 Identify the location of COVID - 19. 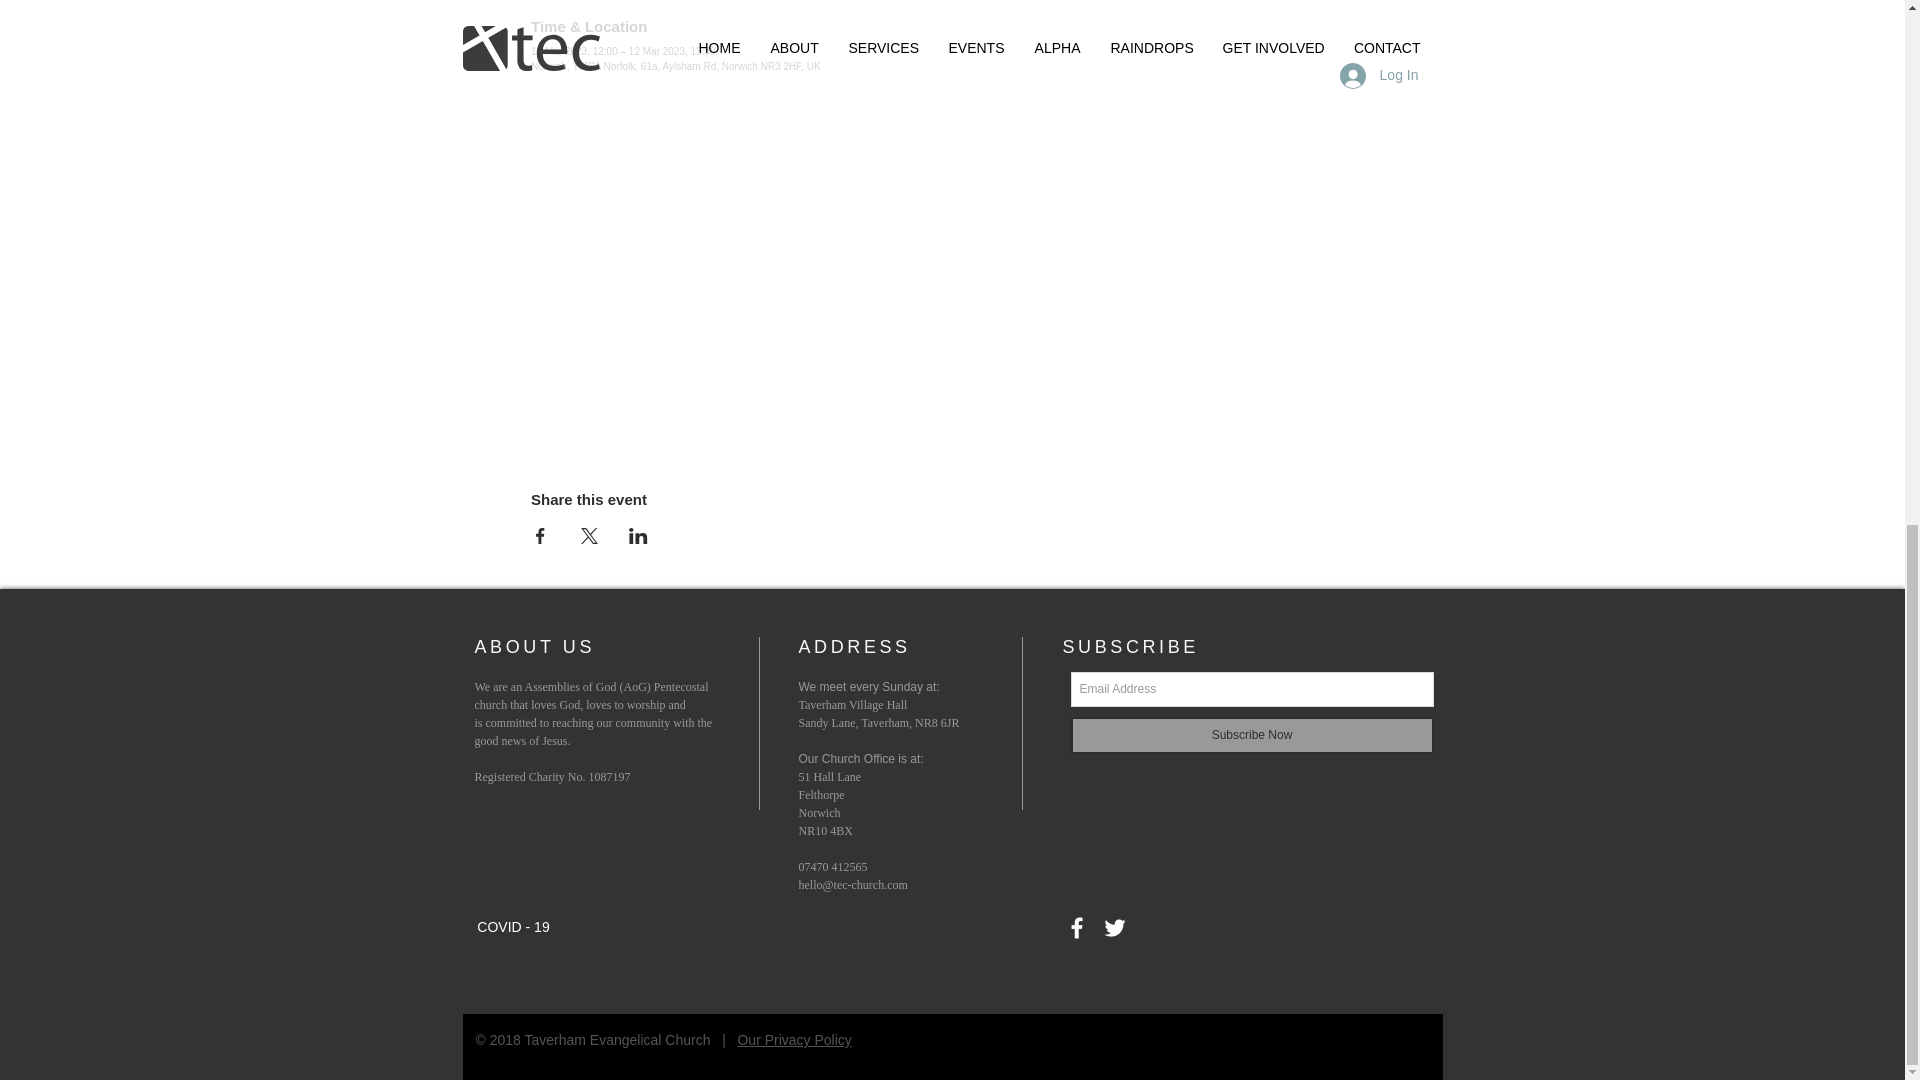
(512, 928).